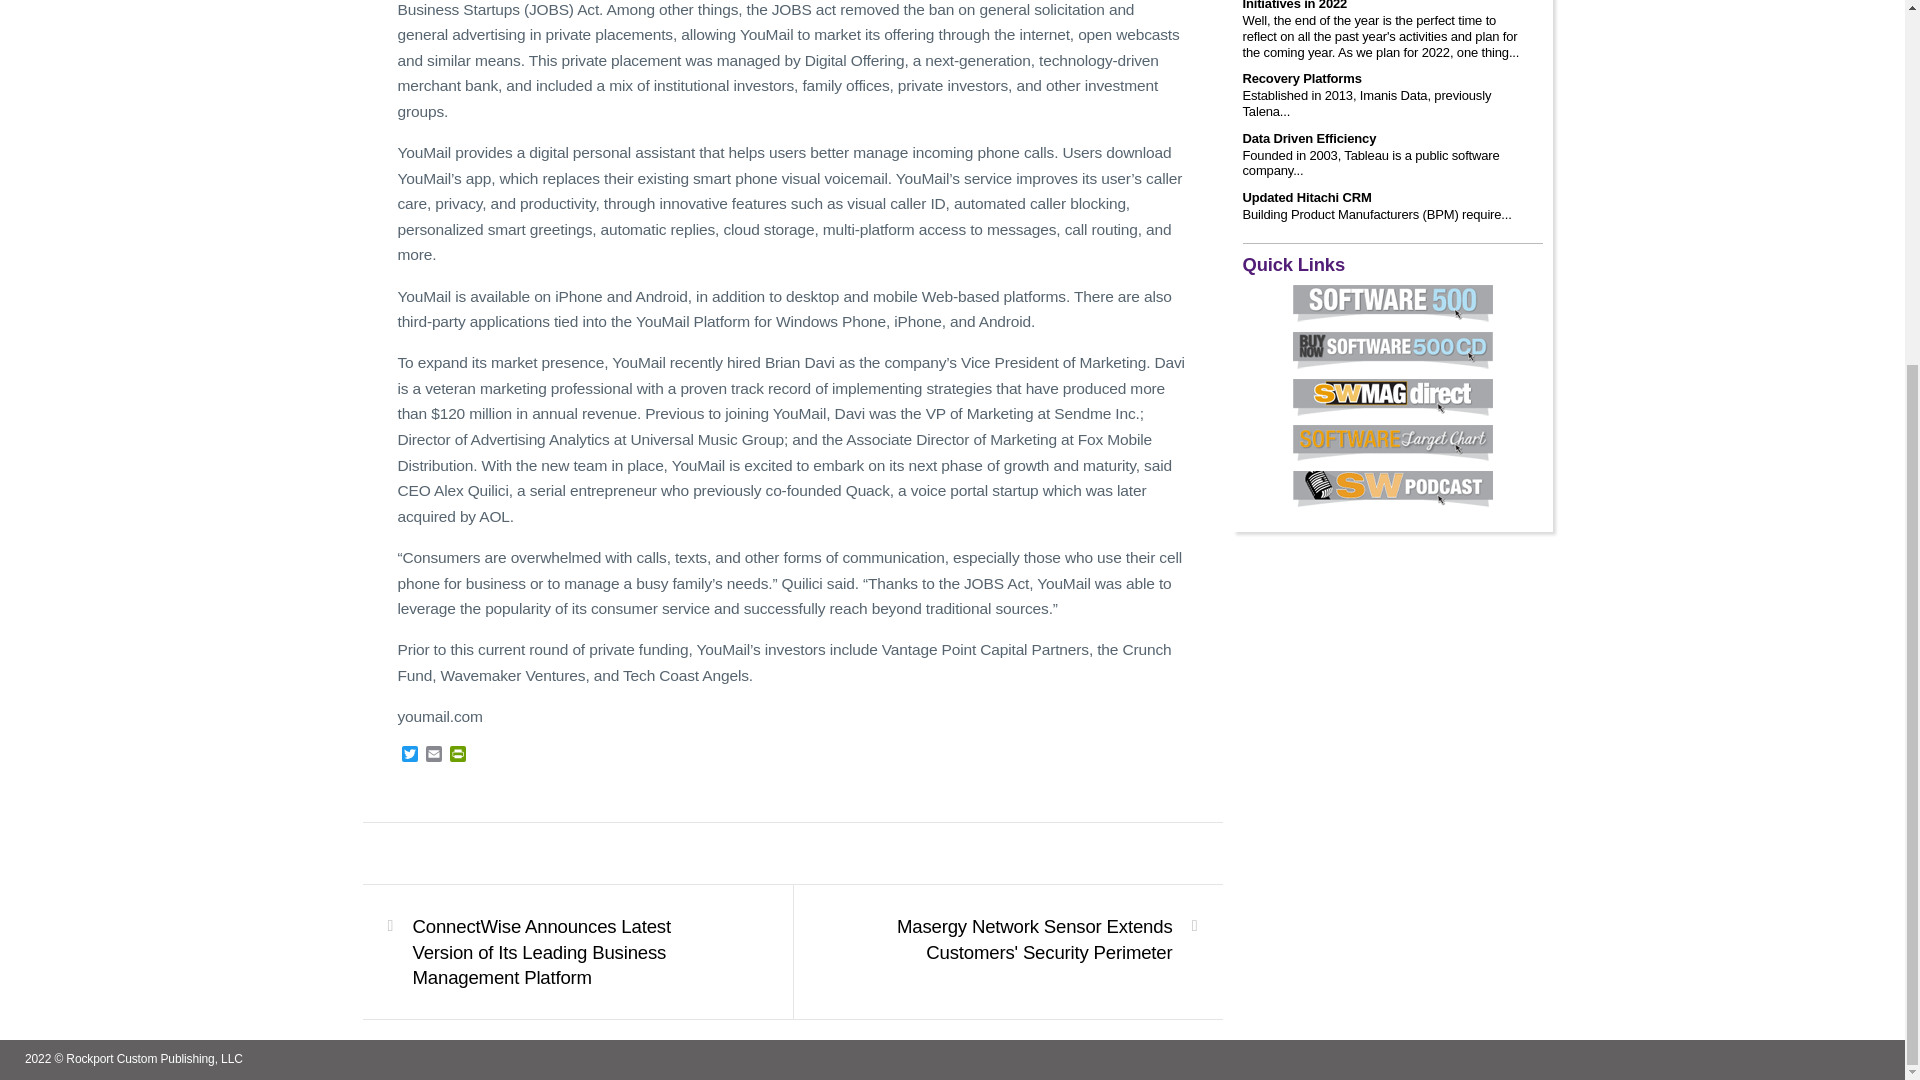 The width and height of the screenshot is (1920, 1080). Describe the element at coordinates (1302, 79) in the screenshot. I see `Recovery Platforms` at that location.